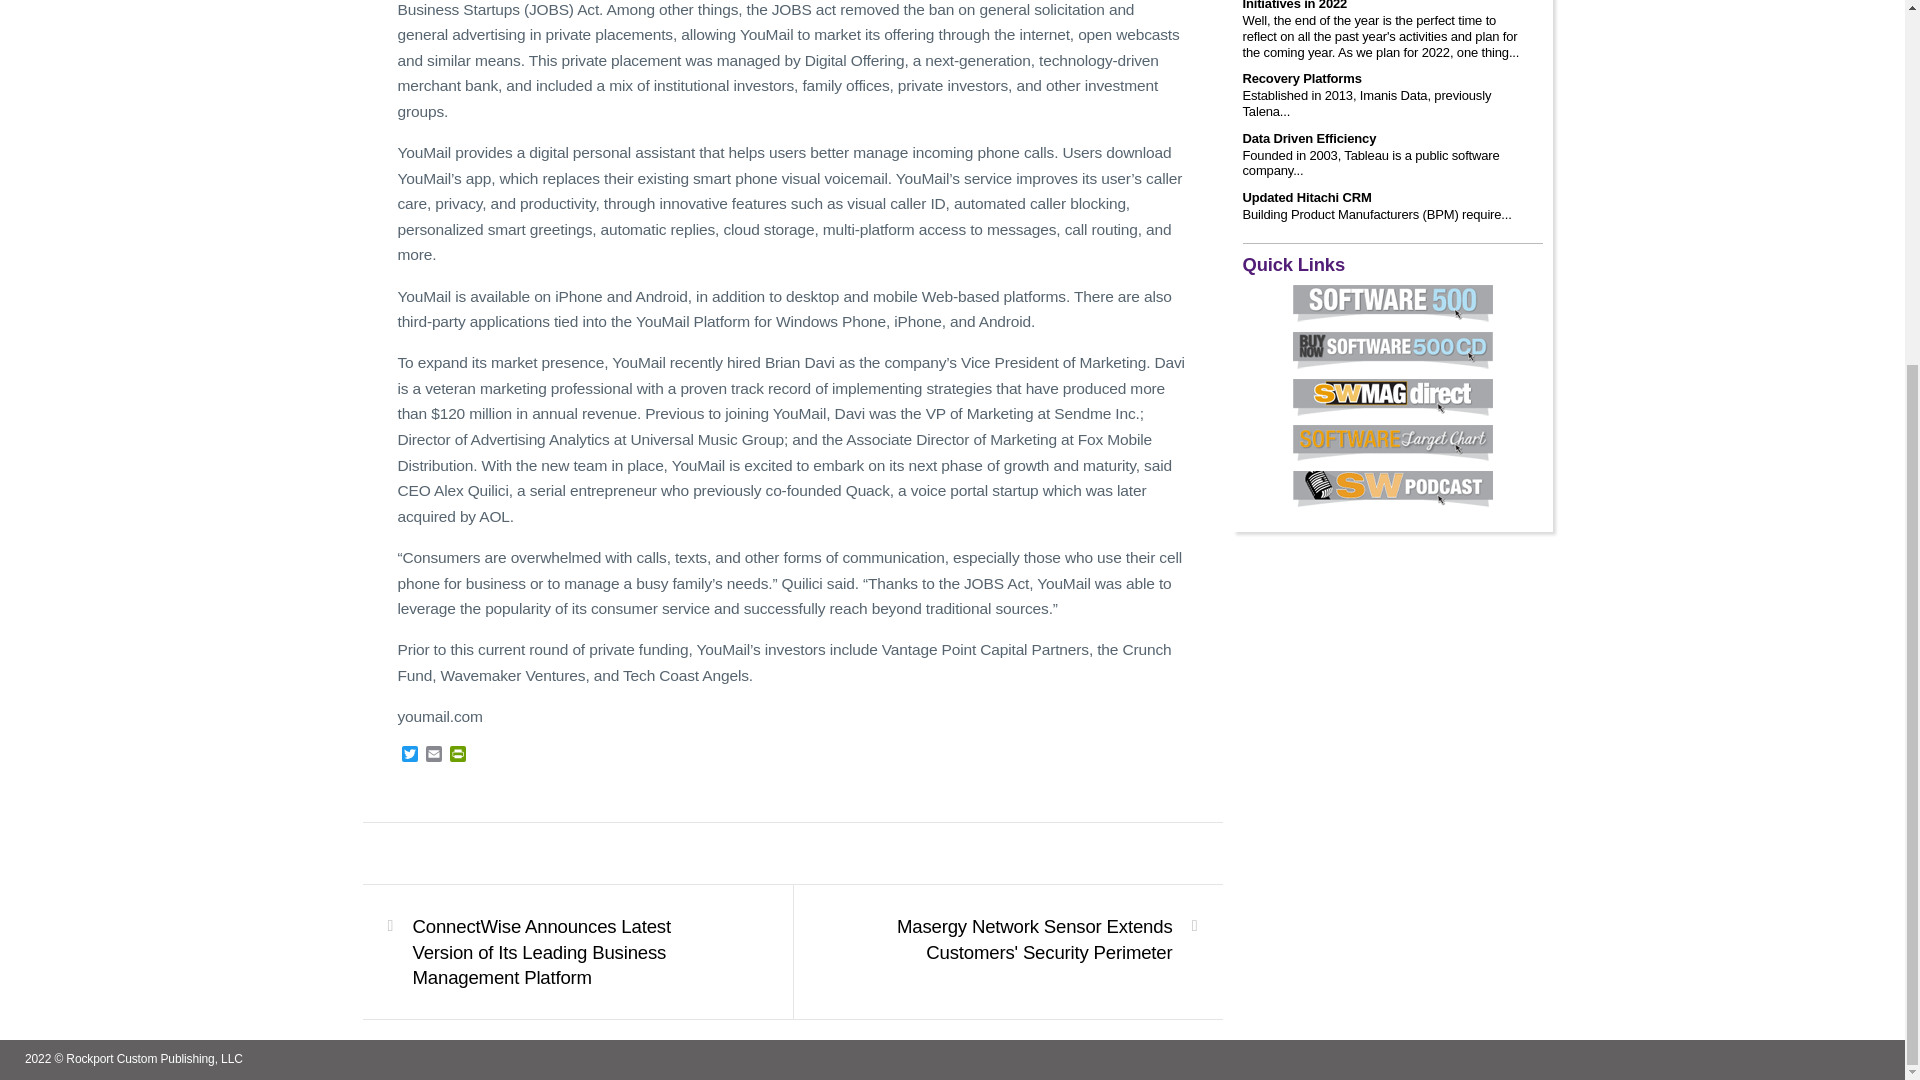 The width and height of the screenshot is (1920, 1080). Describe the element at coordinates (1302, 79) in the screenshot. I see `Recovery Platforms` at that location.